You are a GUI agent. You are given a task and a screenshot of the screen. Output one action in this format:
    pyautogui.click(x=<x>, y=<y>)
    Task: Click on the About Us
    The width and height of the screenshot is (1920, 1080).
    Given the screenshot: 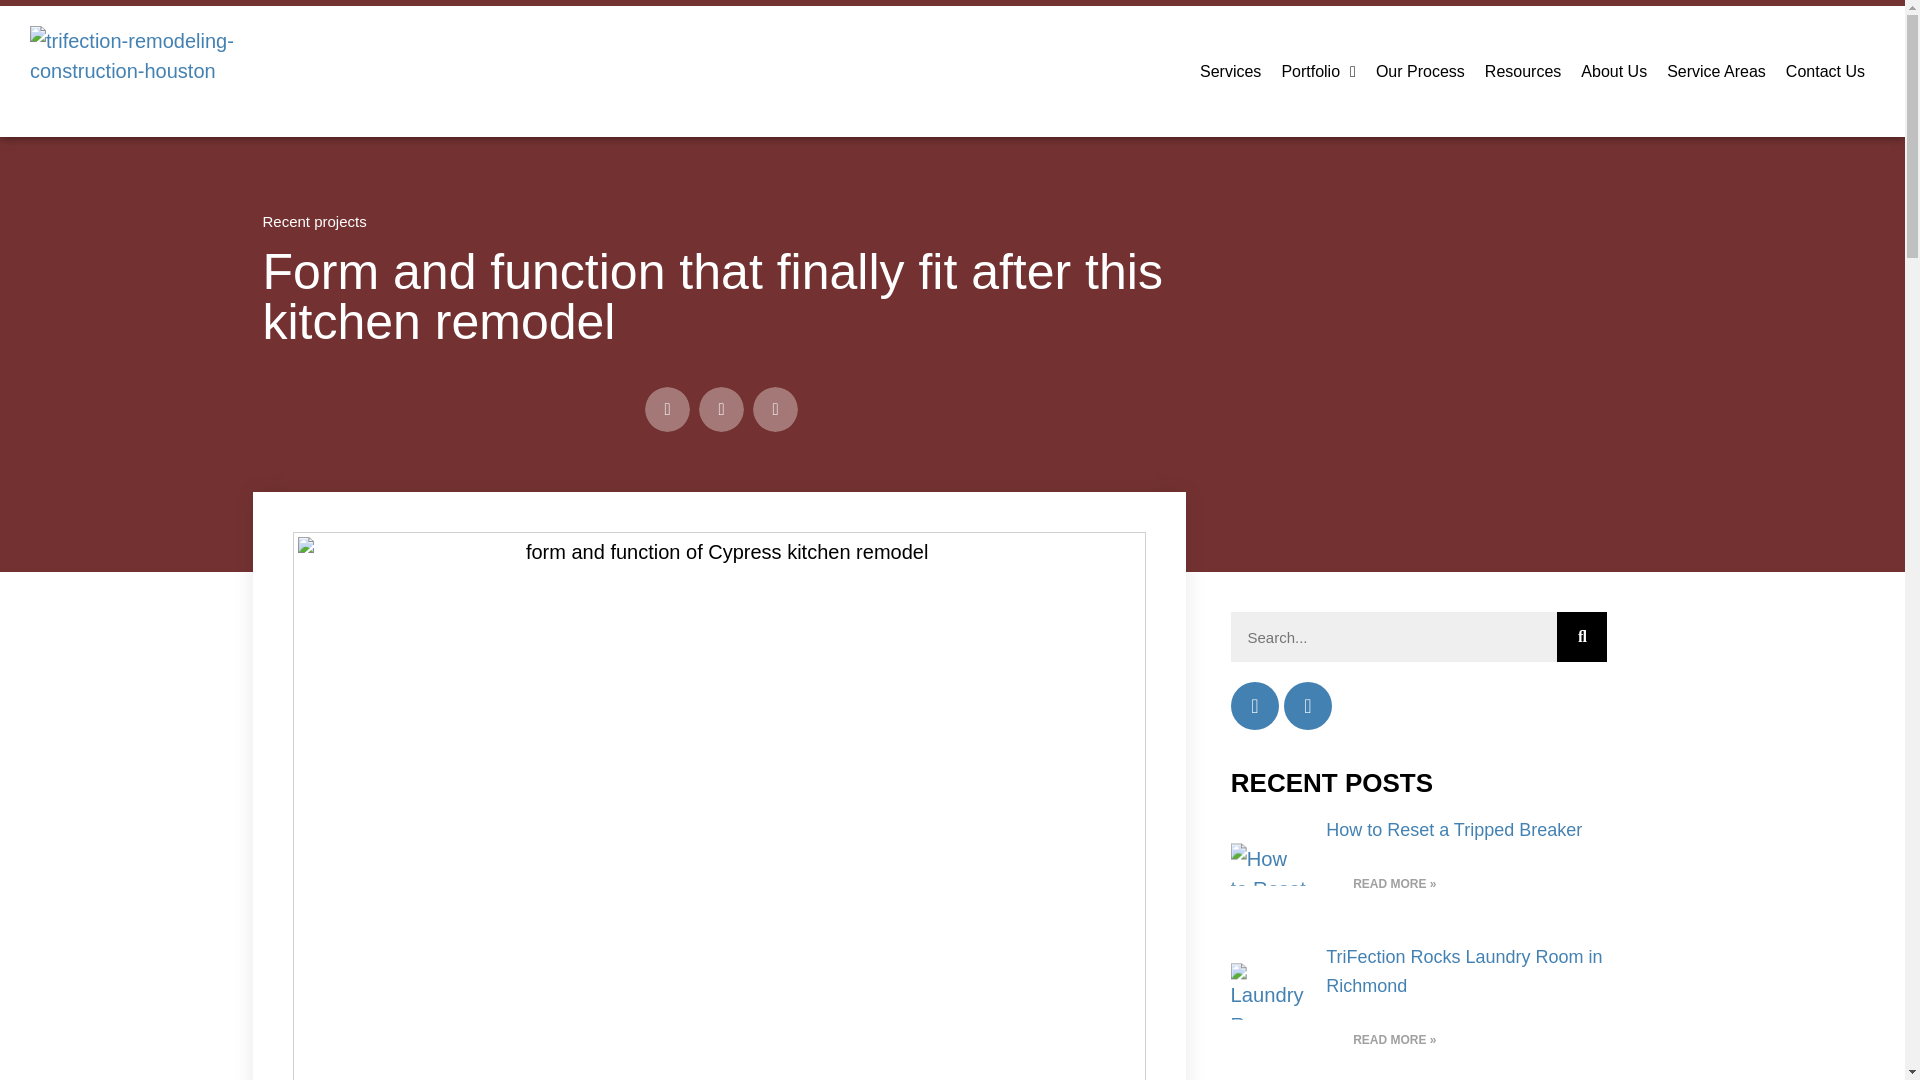 What is the action you would take?
    pyautogui.click(x=1613, y=70)
    